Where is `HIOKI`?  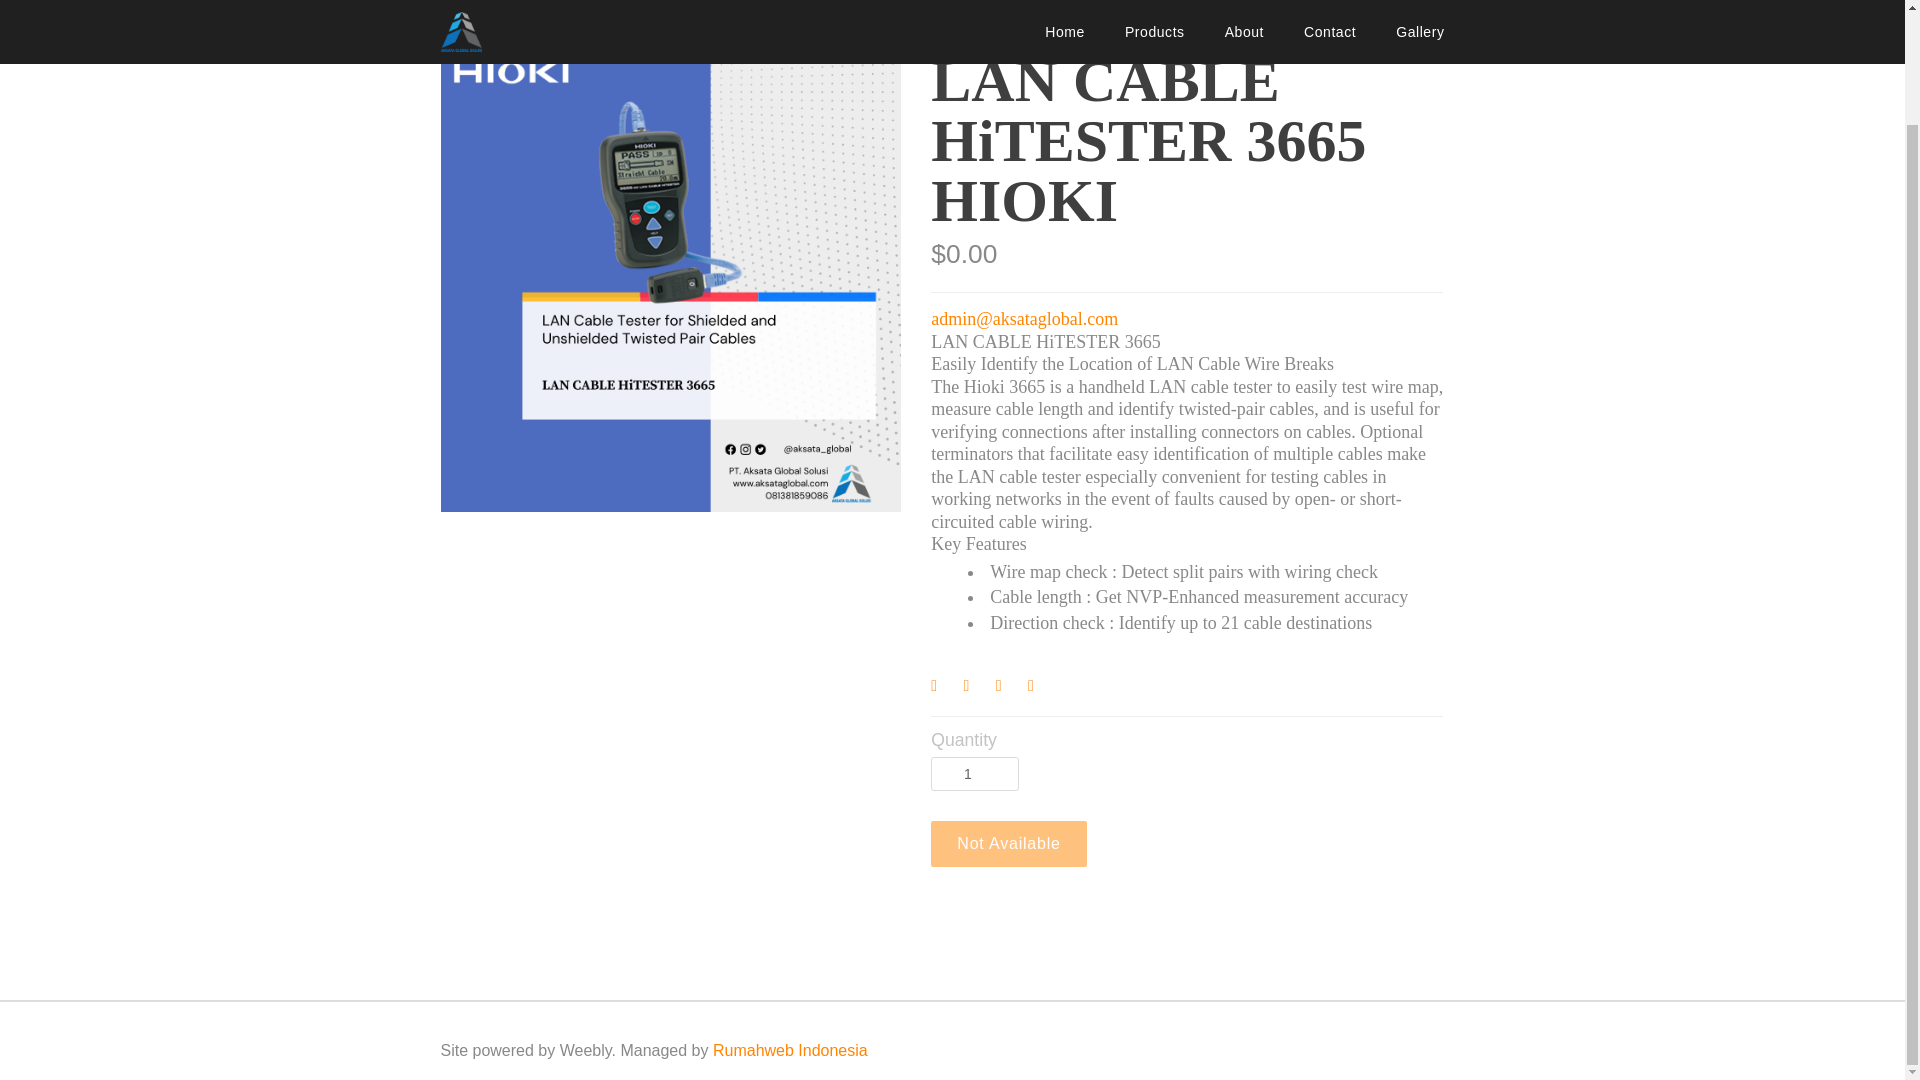
HIOKI is located at coordinates (461, 16).